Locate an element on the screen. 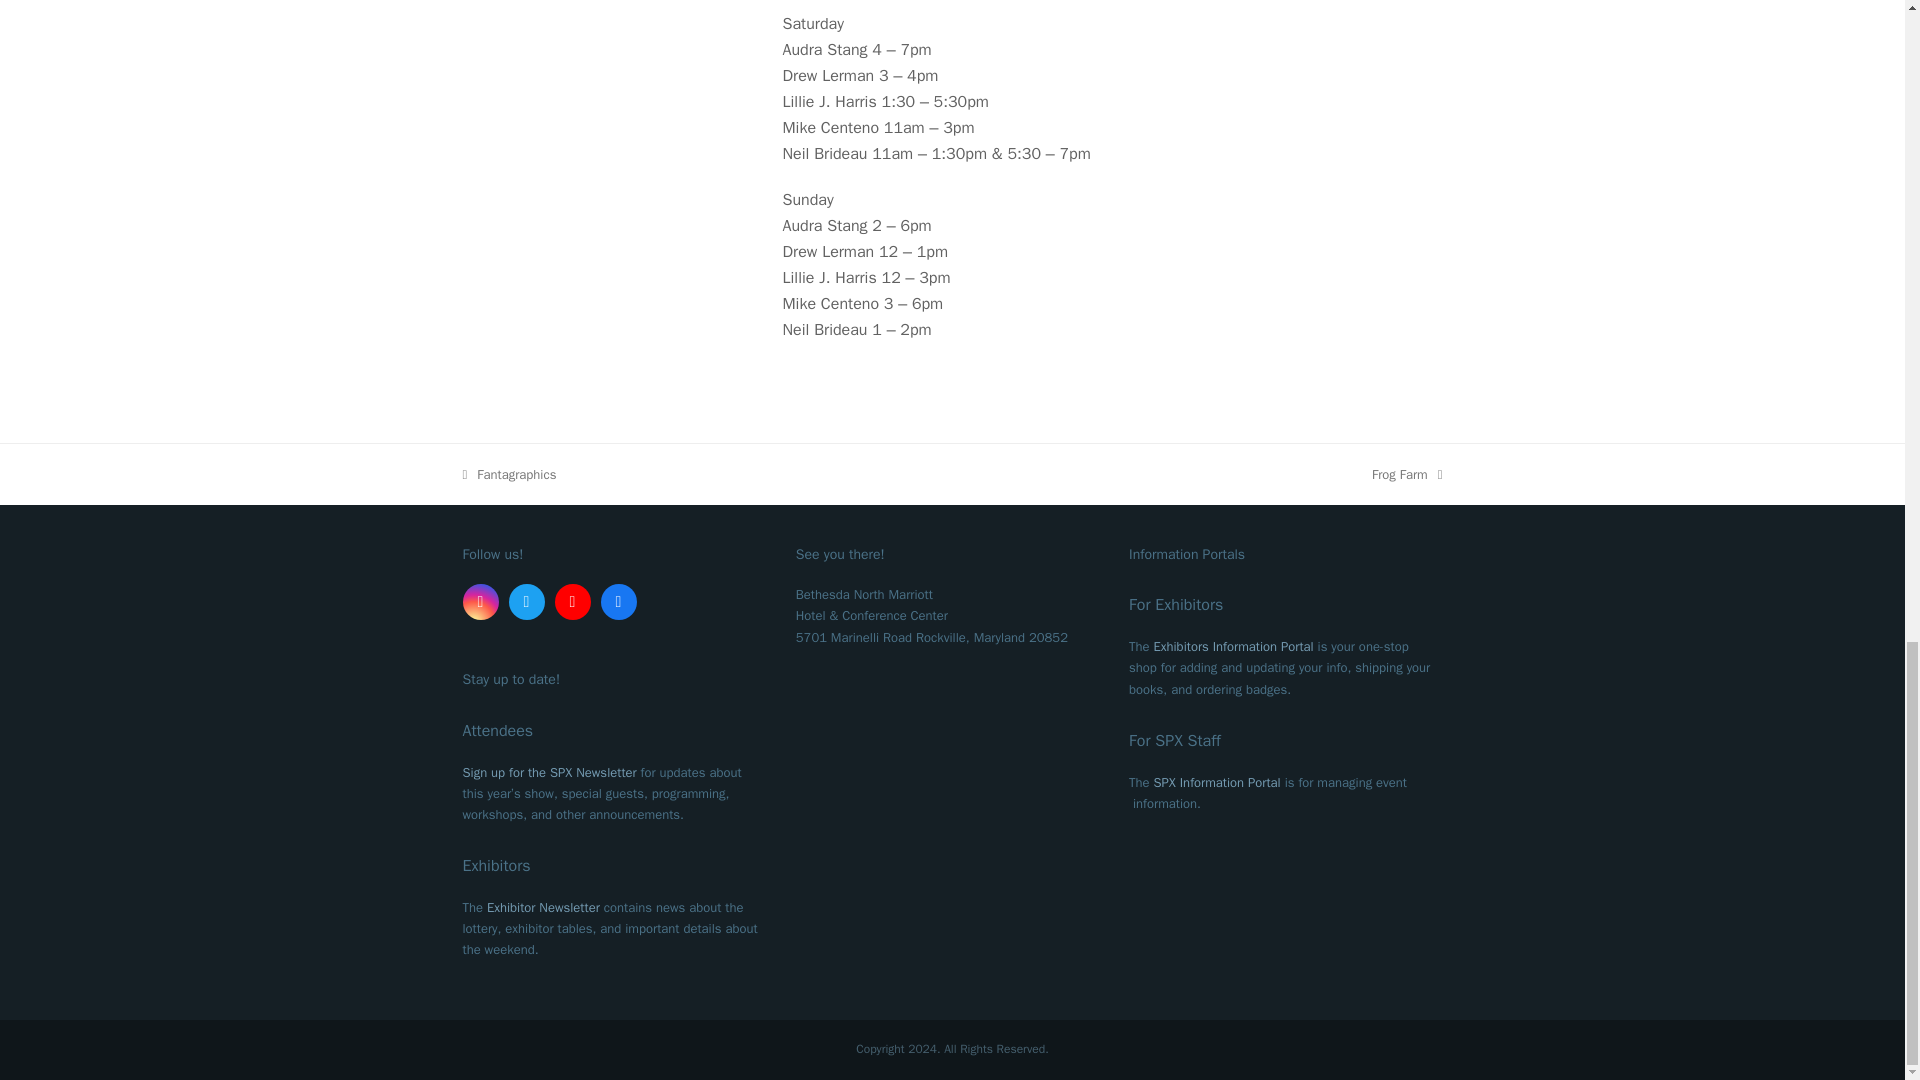  YouTube is located at coordinates (526, 602).